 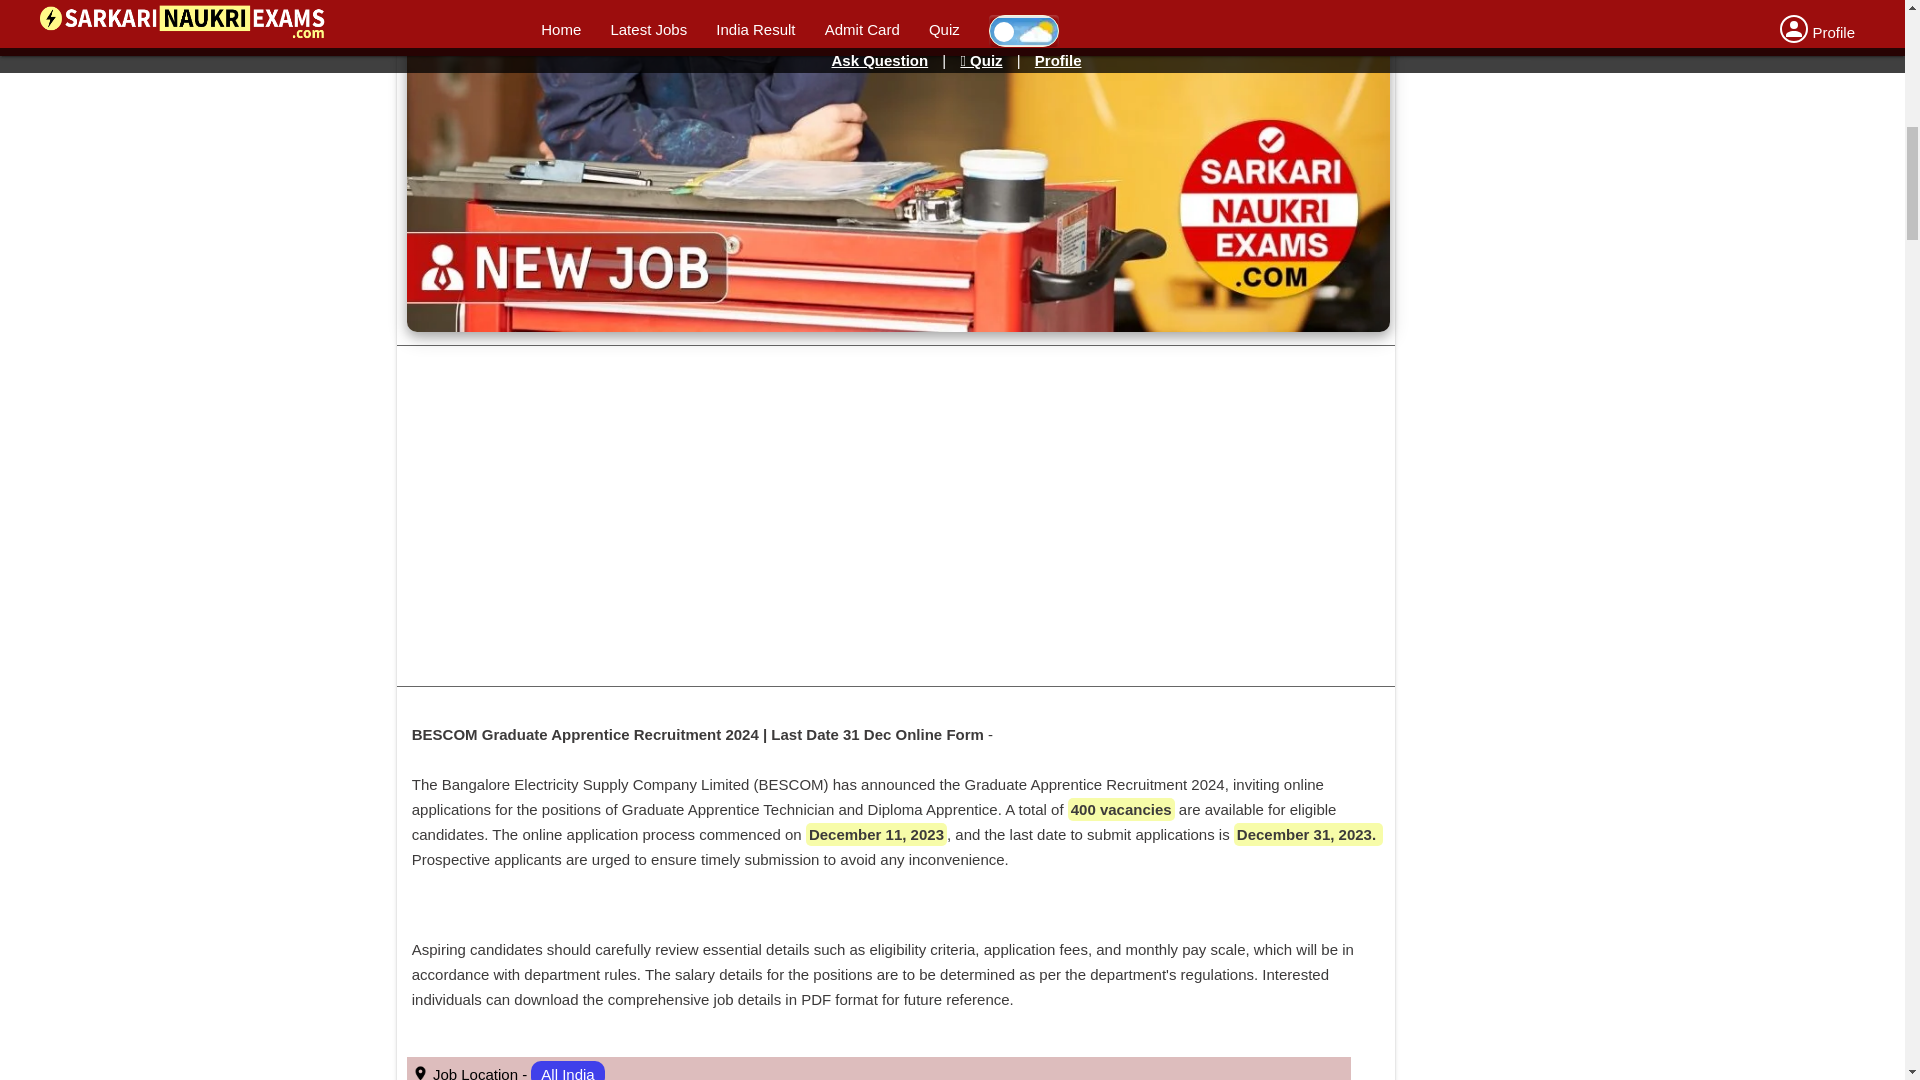 I want to click on Advertisement, so click(x=1627, y=202).